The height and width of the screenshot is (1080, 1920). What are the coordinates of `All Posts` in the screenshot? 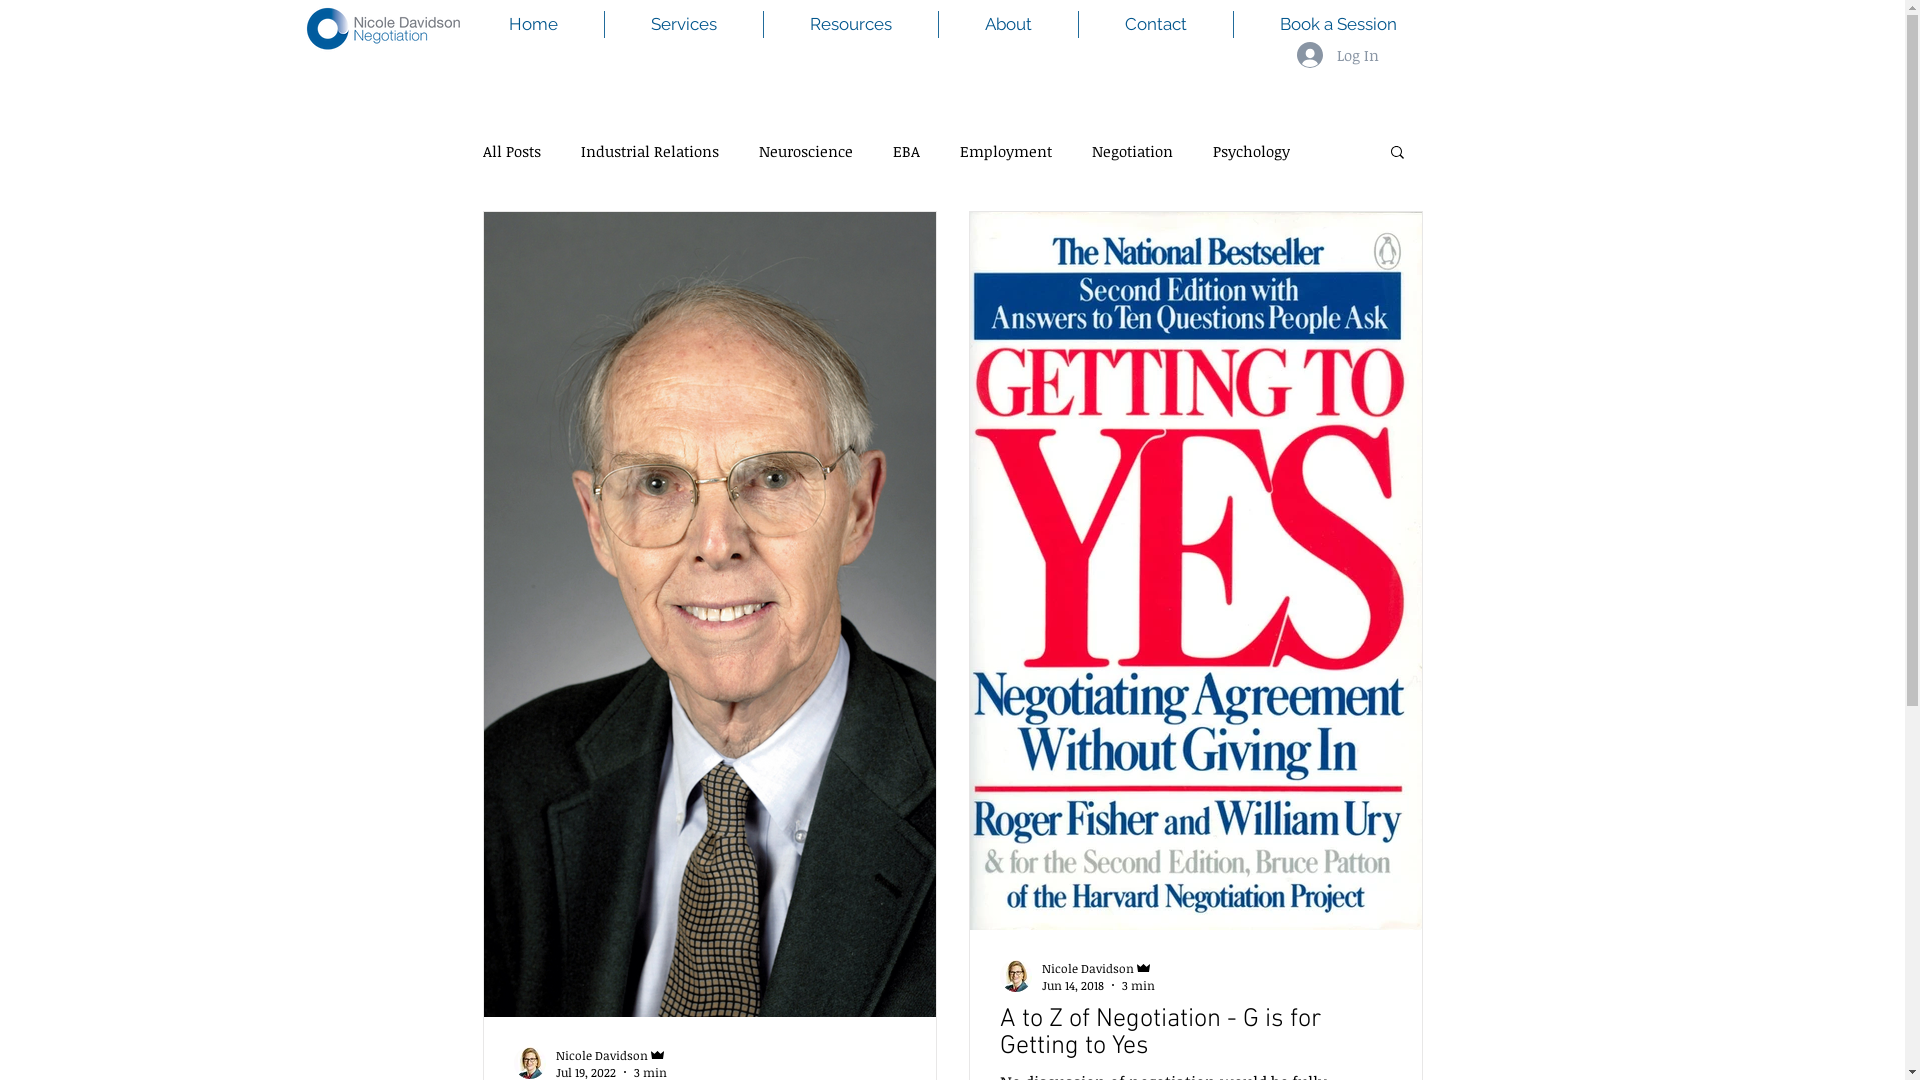 It's located at (511, 151).